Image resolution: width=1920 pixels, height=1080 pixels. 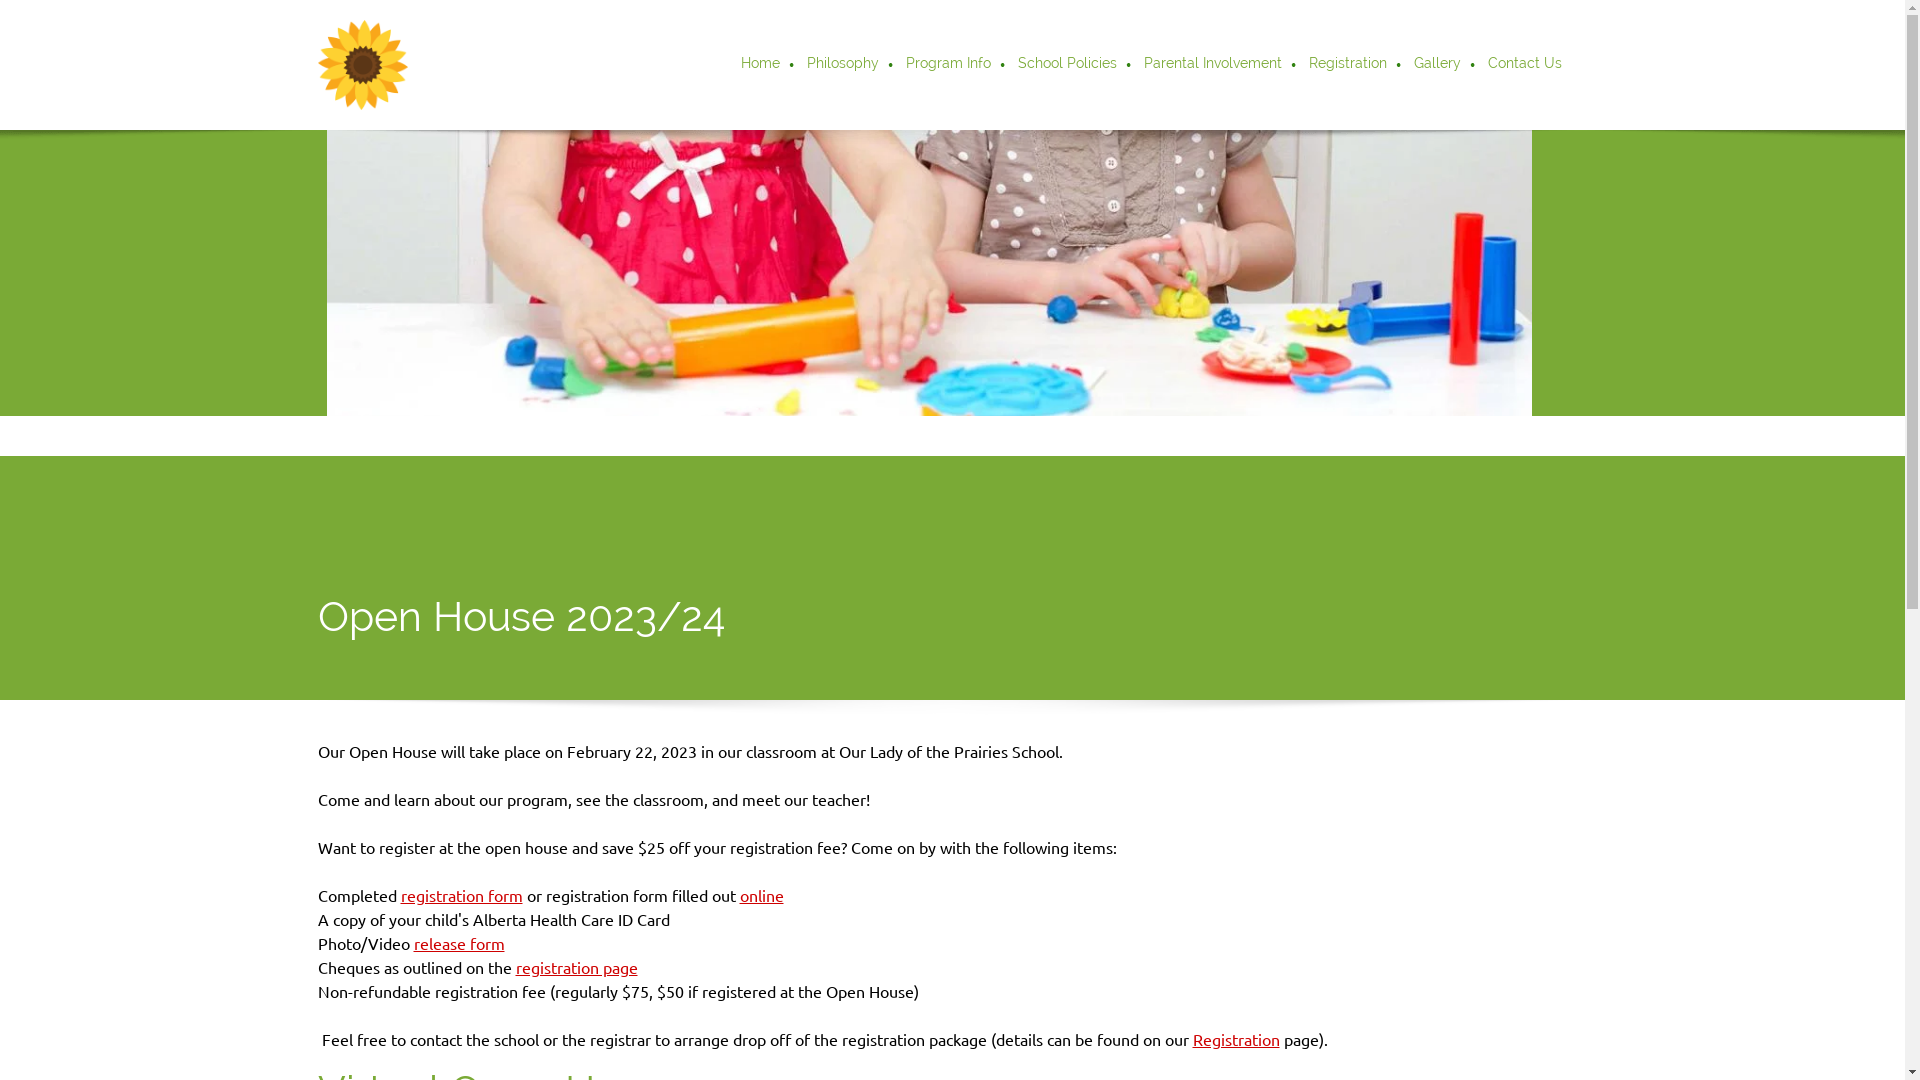 I want to click on registration form, so click(x=461, y=896).